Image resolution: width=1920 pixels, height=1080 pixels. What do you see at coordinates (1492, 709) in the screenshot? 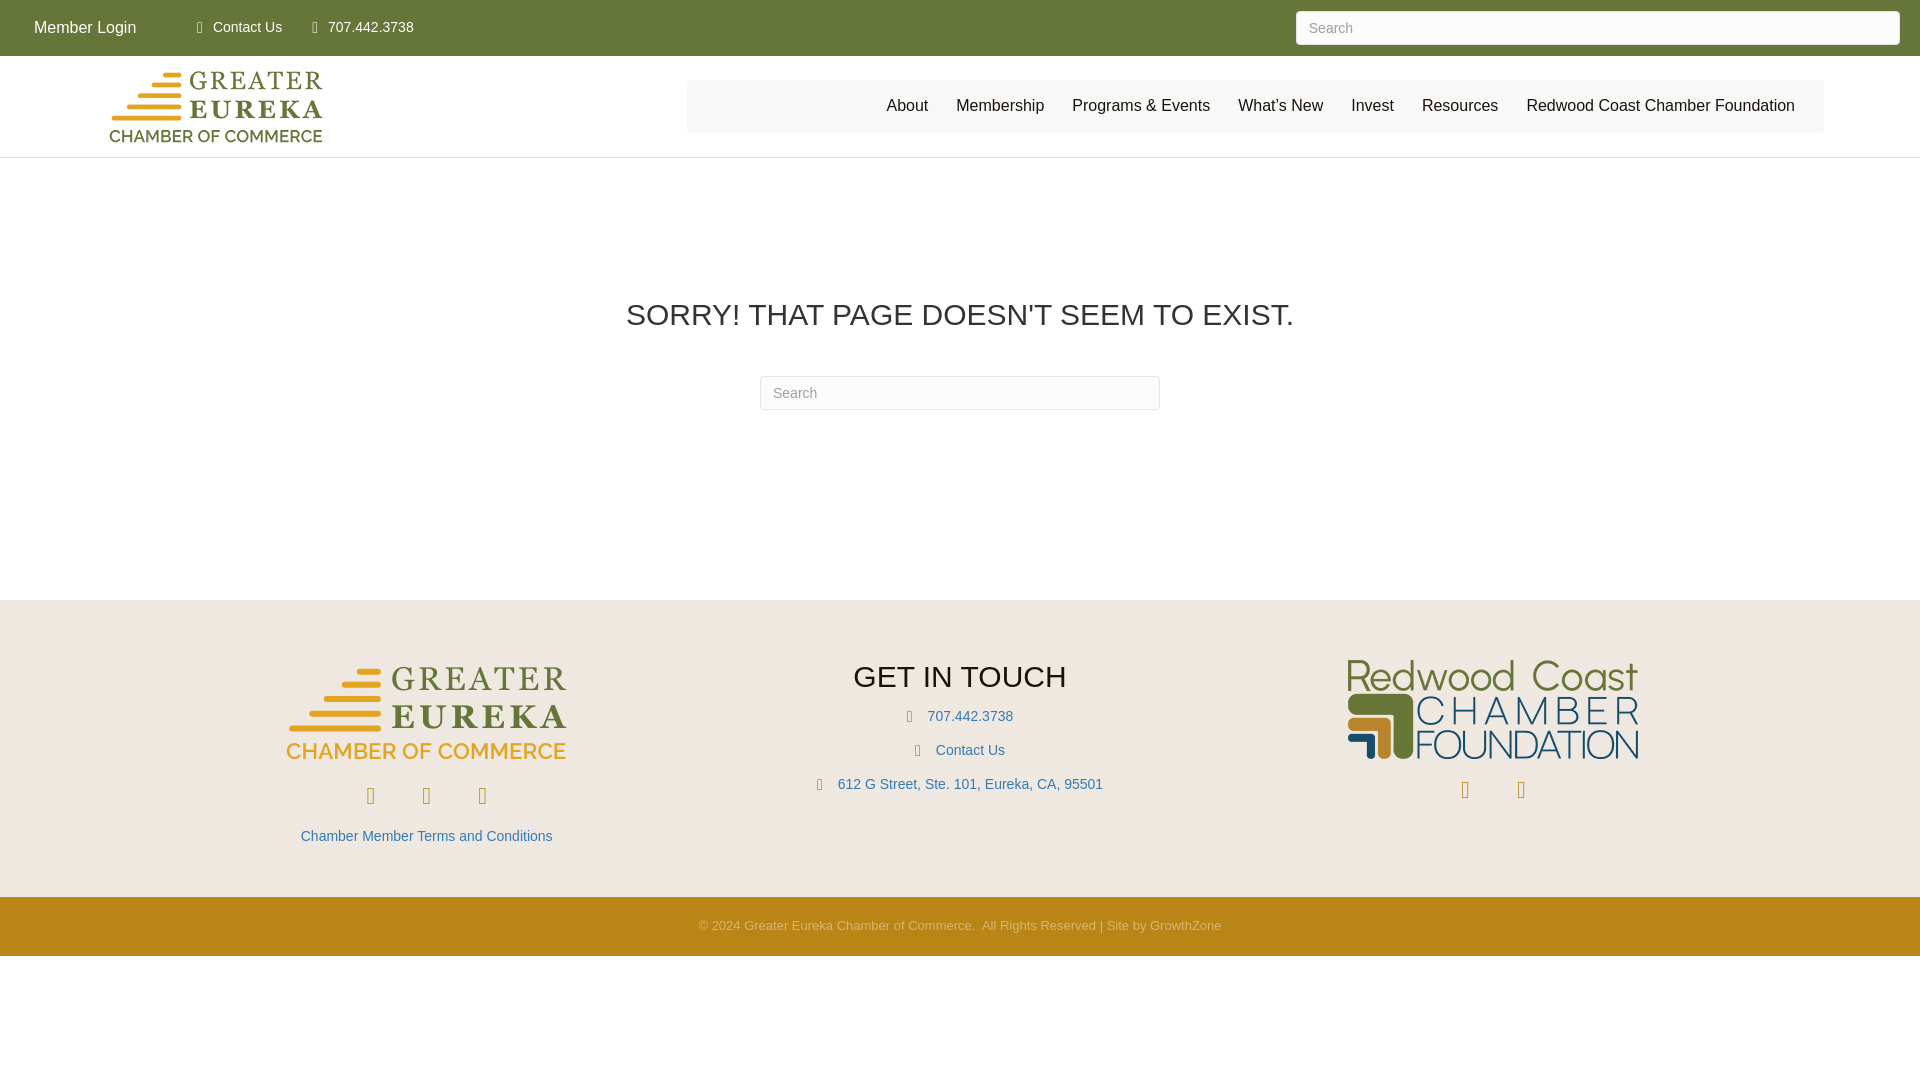
I see `Redwood Coast Chamber Foundation Logo-290` at bounding box center [1492, 709].